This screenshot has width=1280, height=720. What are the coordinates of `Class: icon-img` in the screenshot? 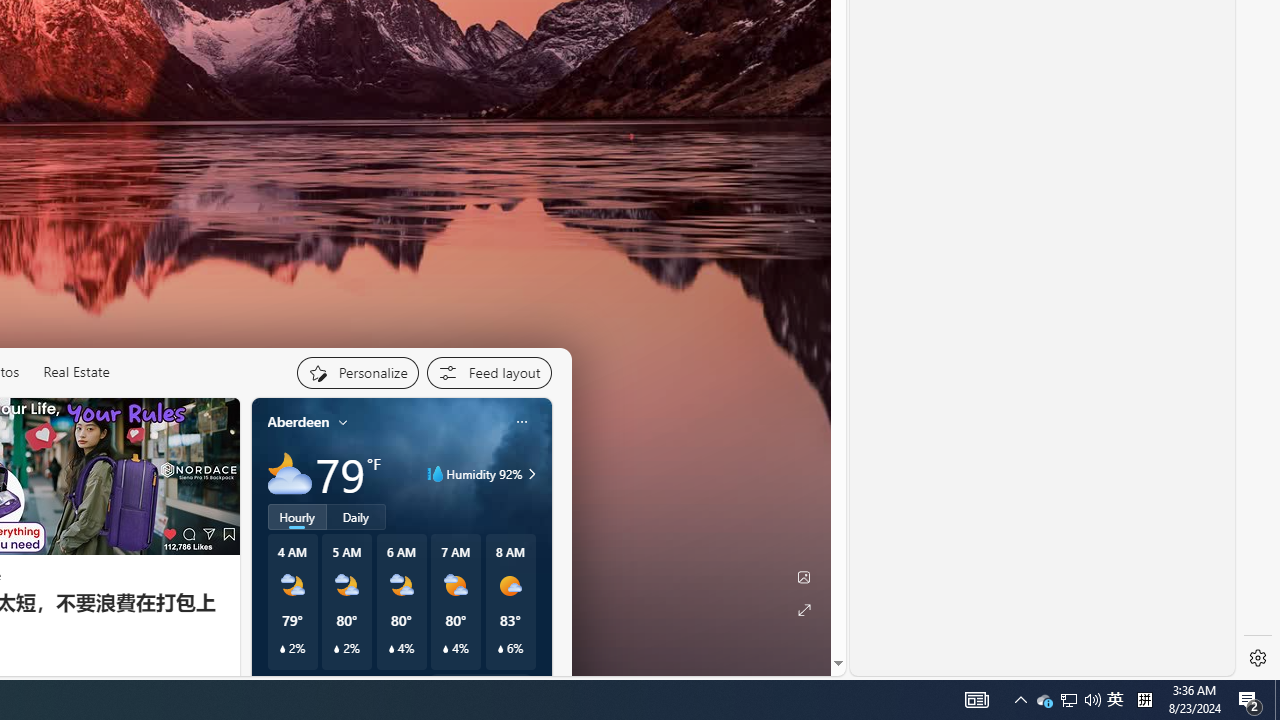 It's located at (521, 421).